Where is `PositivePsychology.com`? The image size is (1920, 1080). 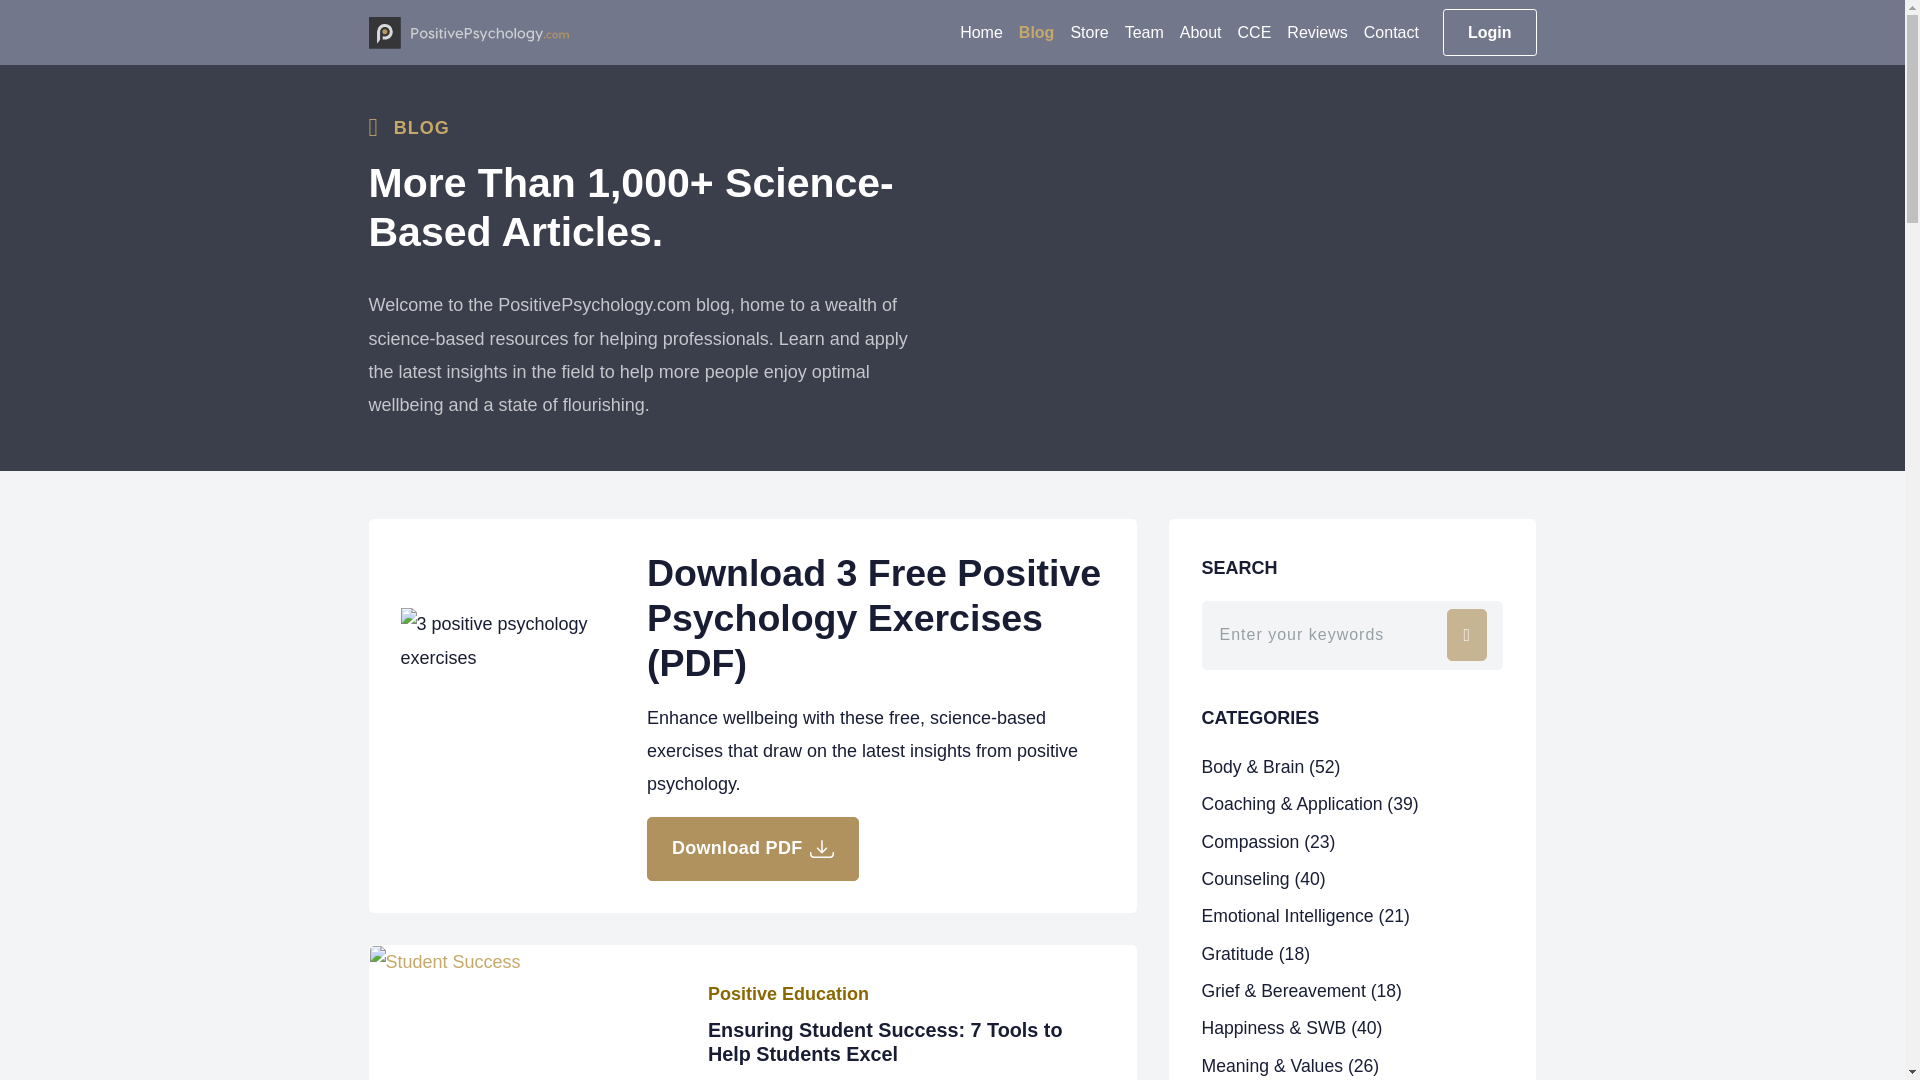
PositivePsychology.com is located at coordinates (468, 32).